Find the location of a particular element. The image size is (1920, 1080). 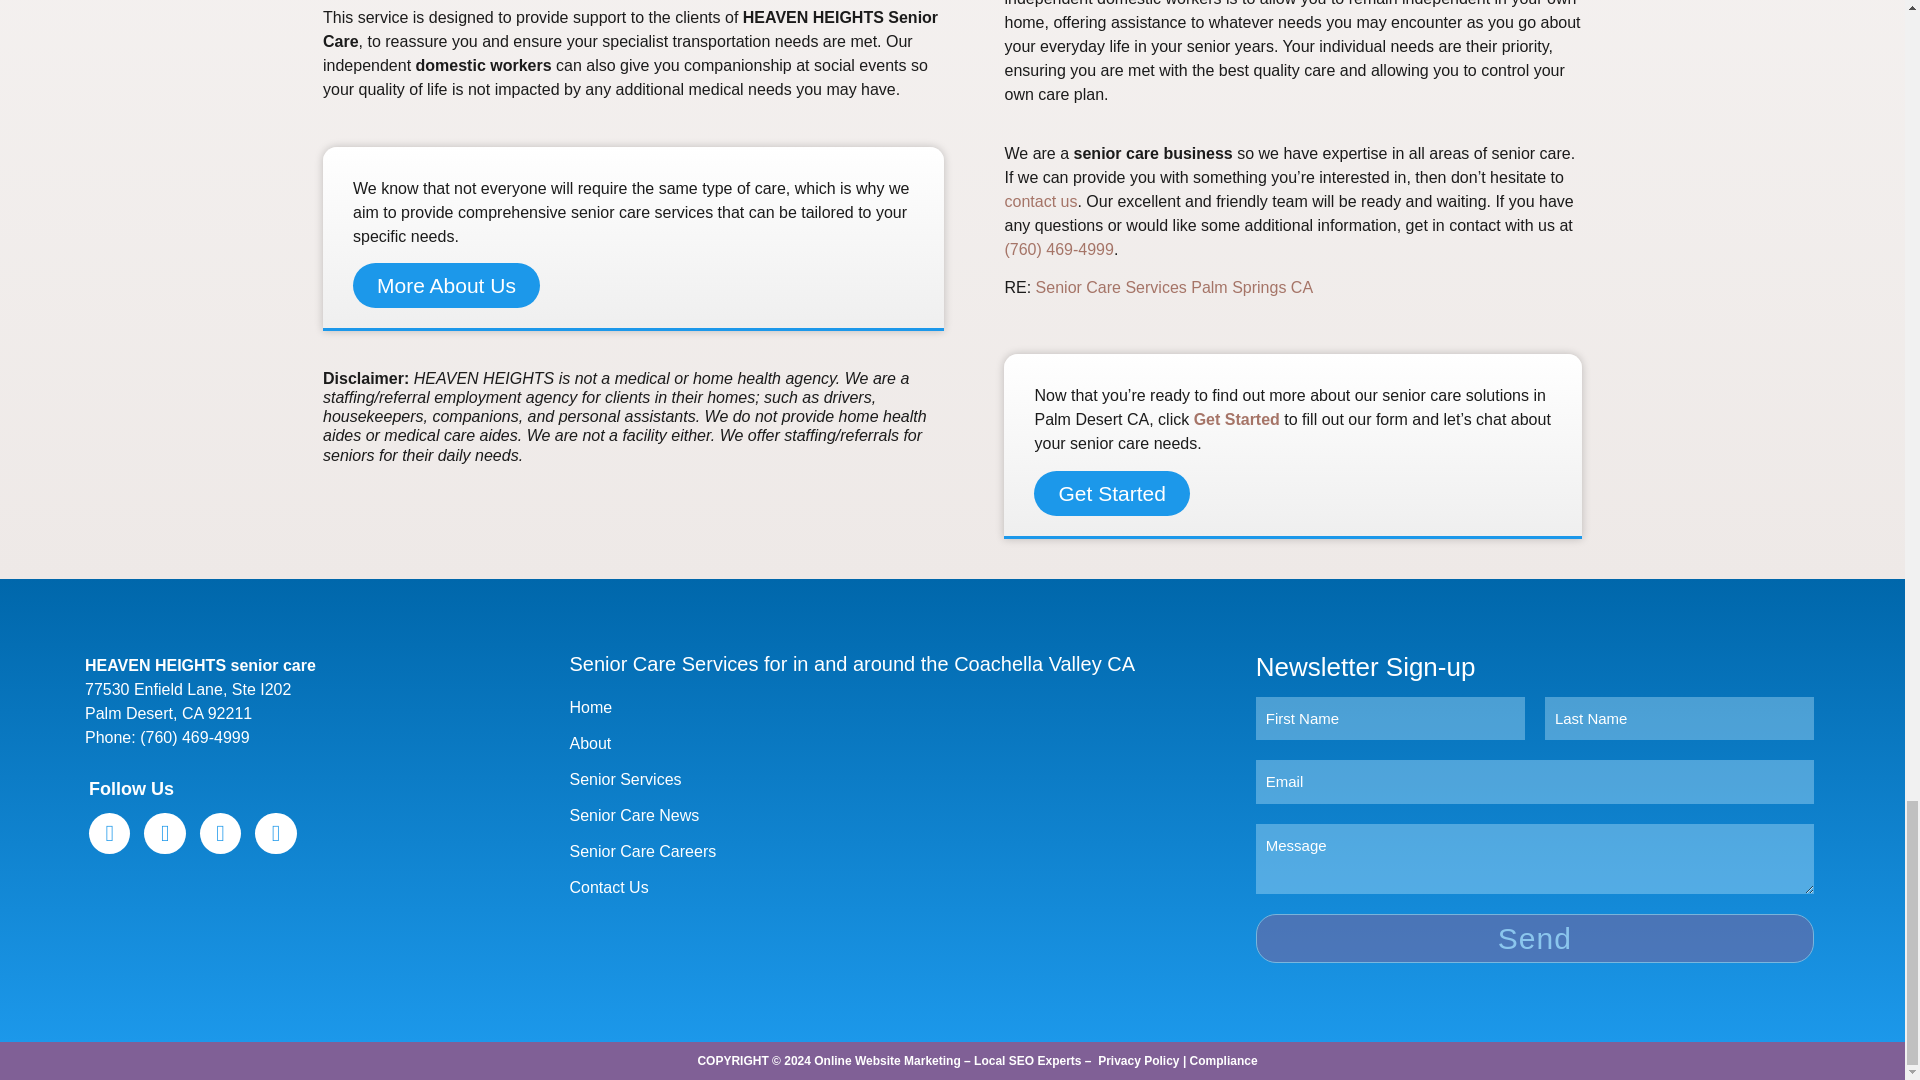

Privacy Policy is located at coordinates (1138, 1061).